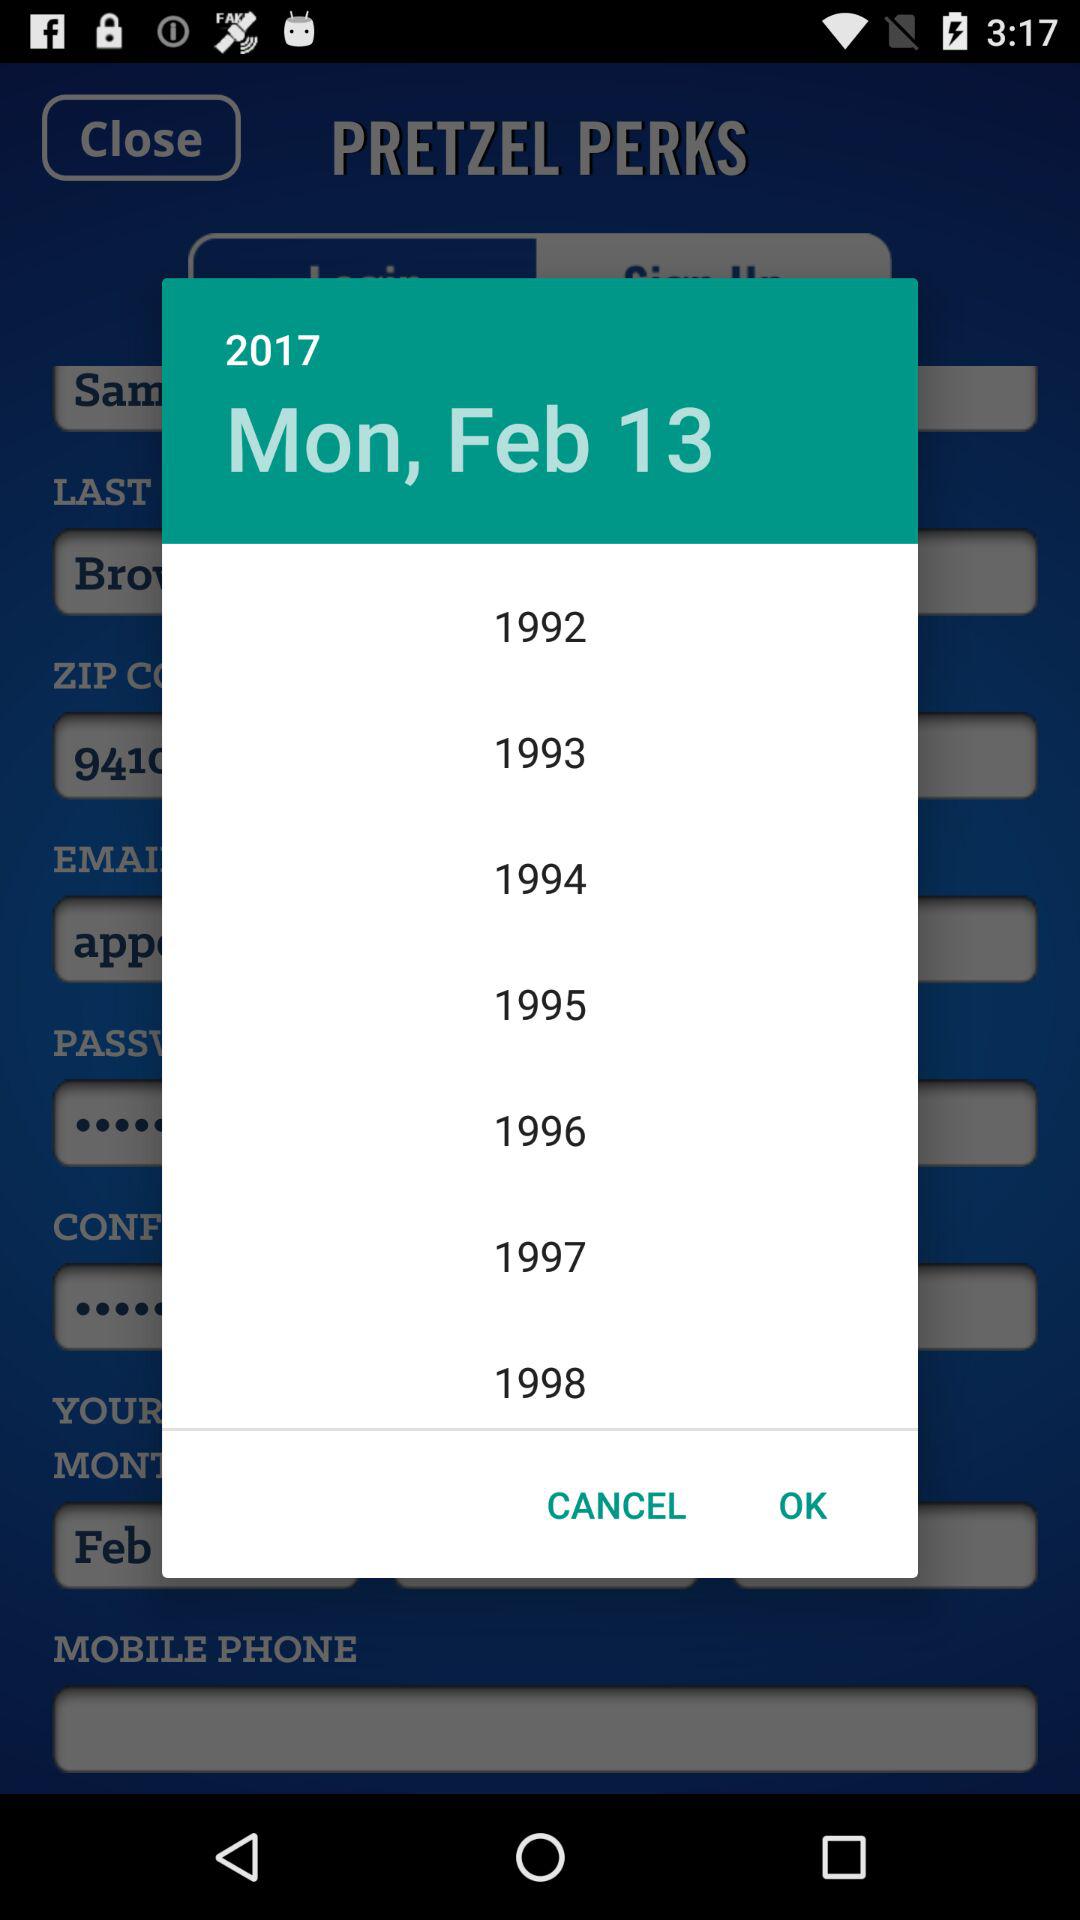 The width and height of the screenshot is (1080, 1920). I want to click on open ok, so click(802, 1504).